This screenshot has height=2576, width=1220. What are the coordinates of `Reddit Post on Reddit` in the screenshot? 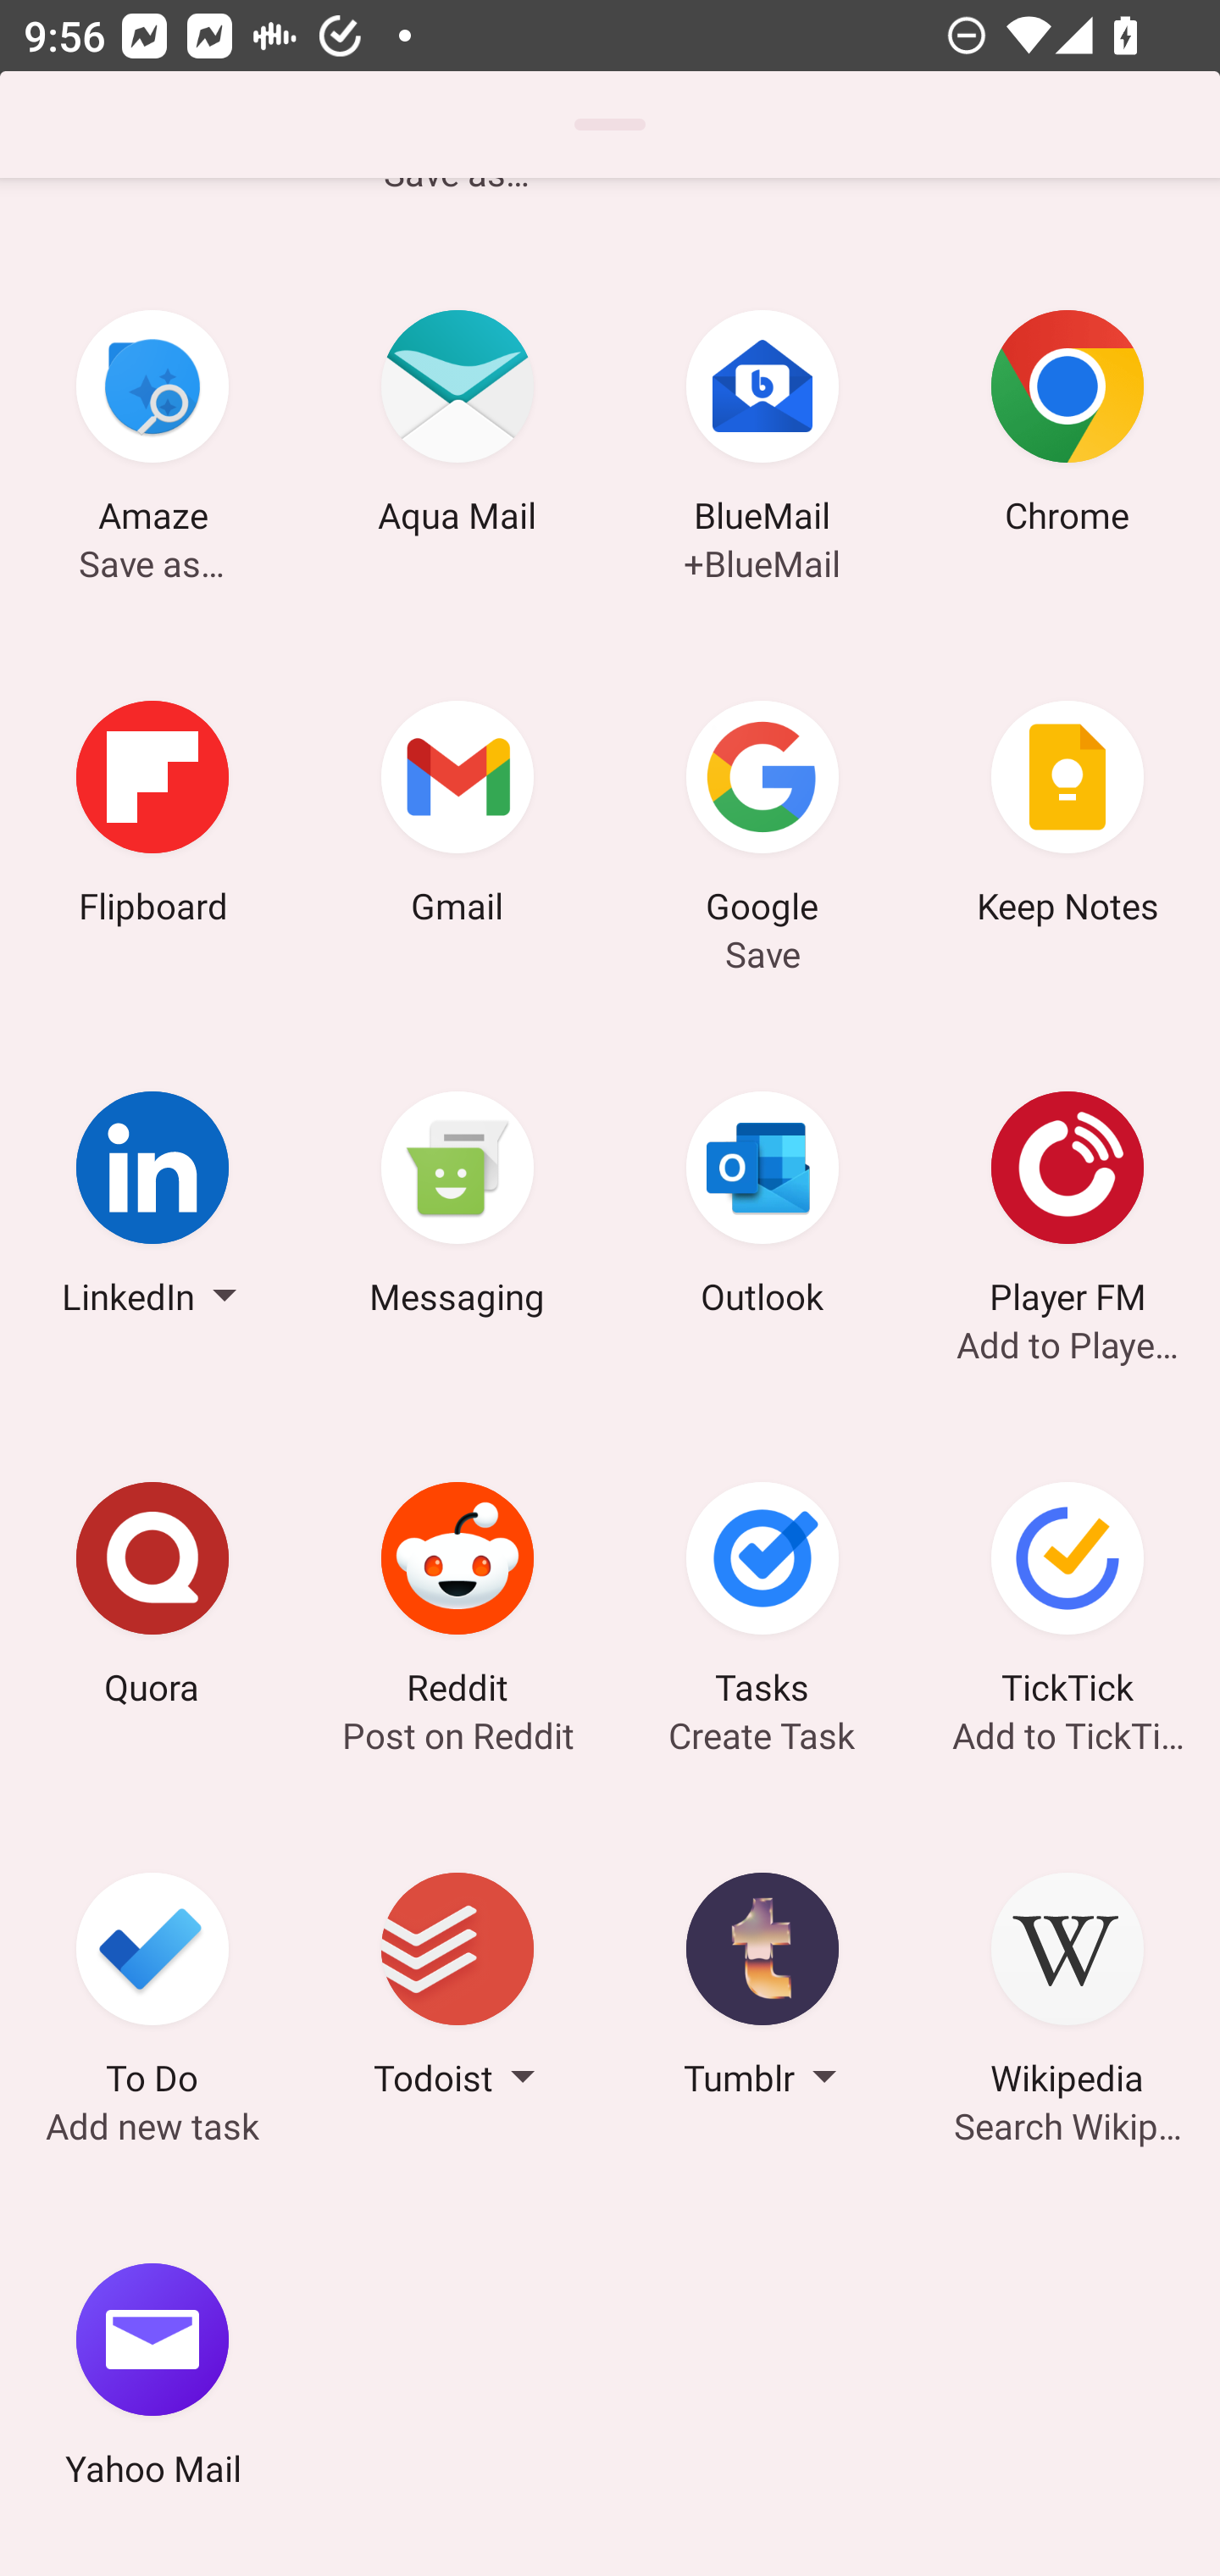 It's located at (457, 1599).